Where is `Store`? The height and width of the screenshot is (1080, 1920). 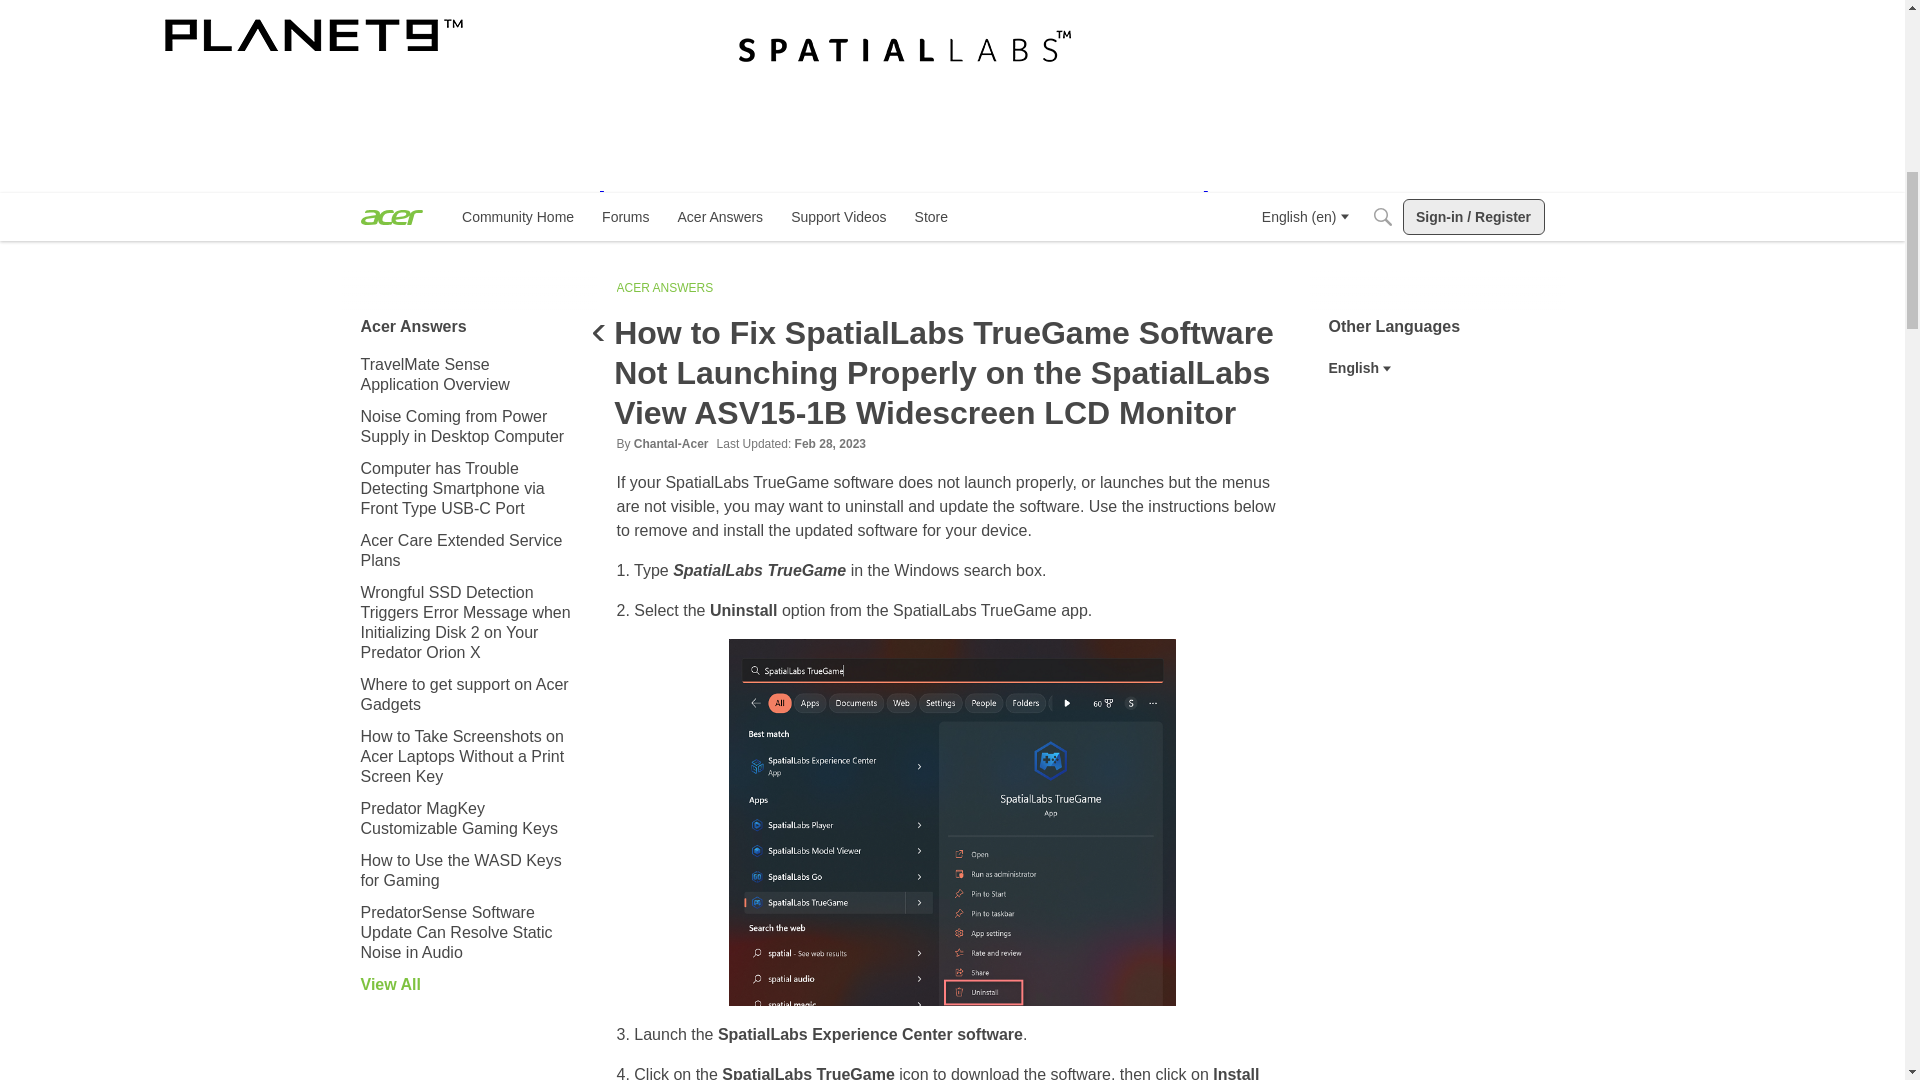 Store is located at coordinates (931, 216).